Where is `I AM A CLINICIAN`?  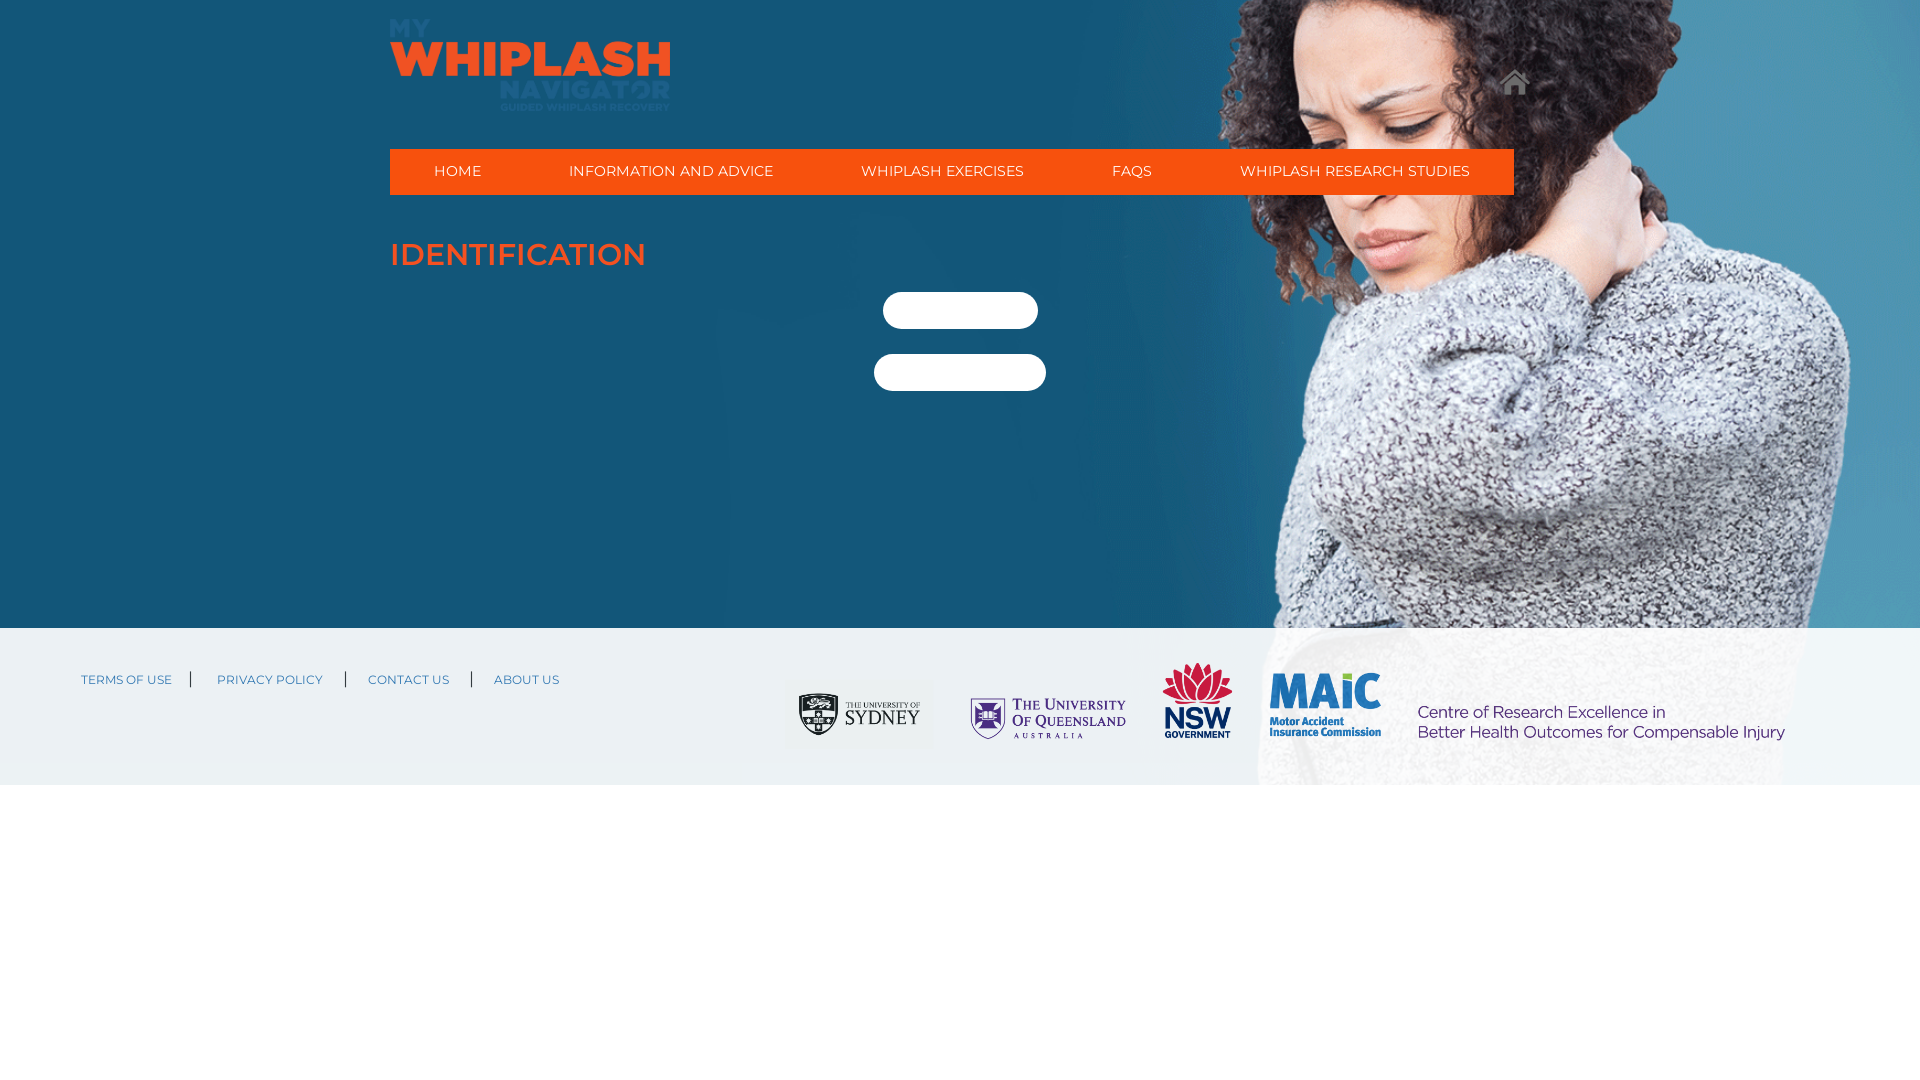
I AM A CLINICIAN is located at coordinates (960, 372).